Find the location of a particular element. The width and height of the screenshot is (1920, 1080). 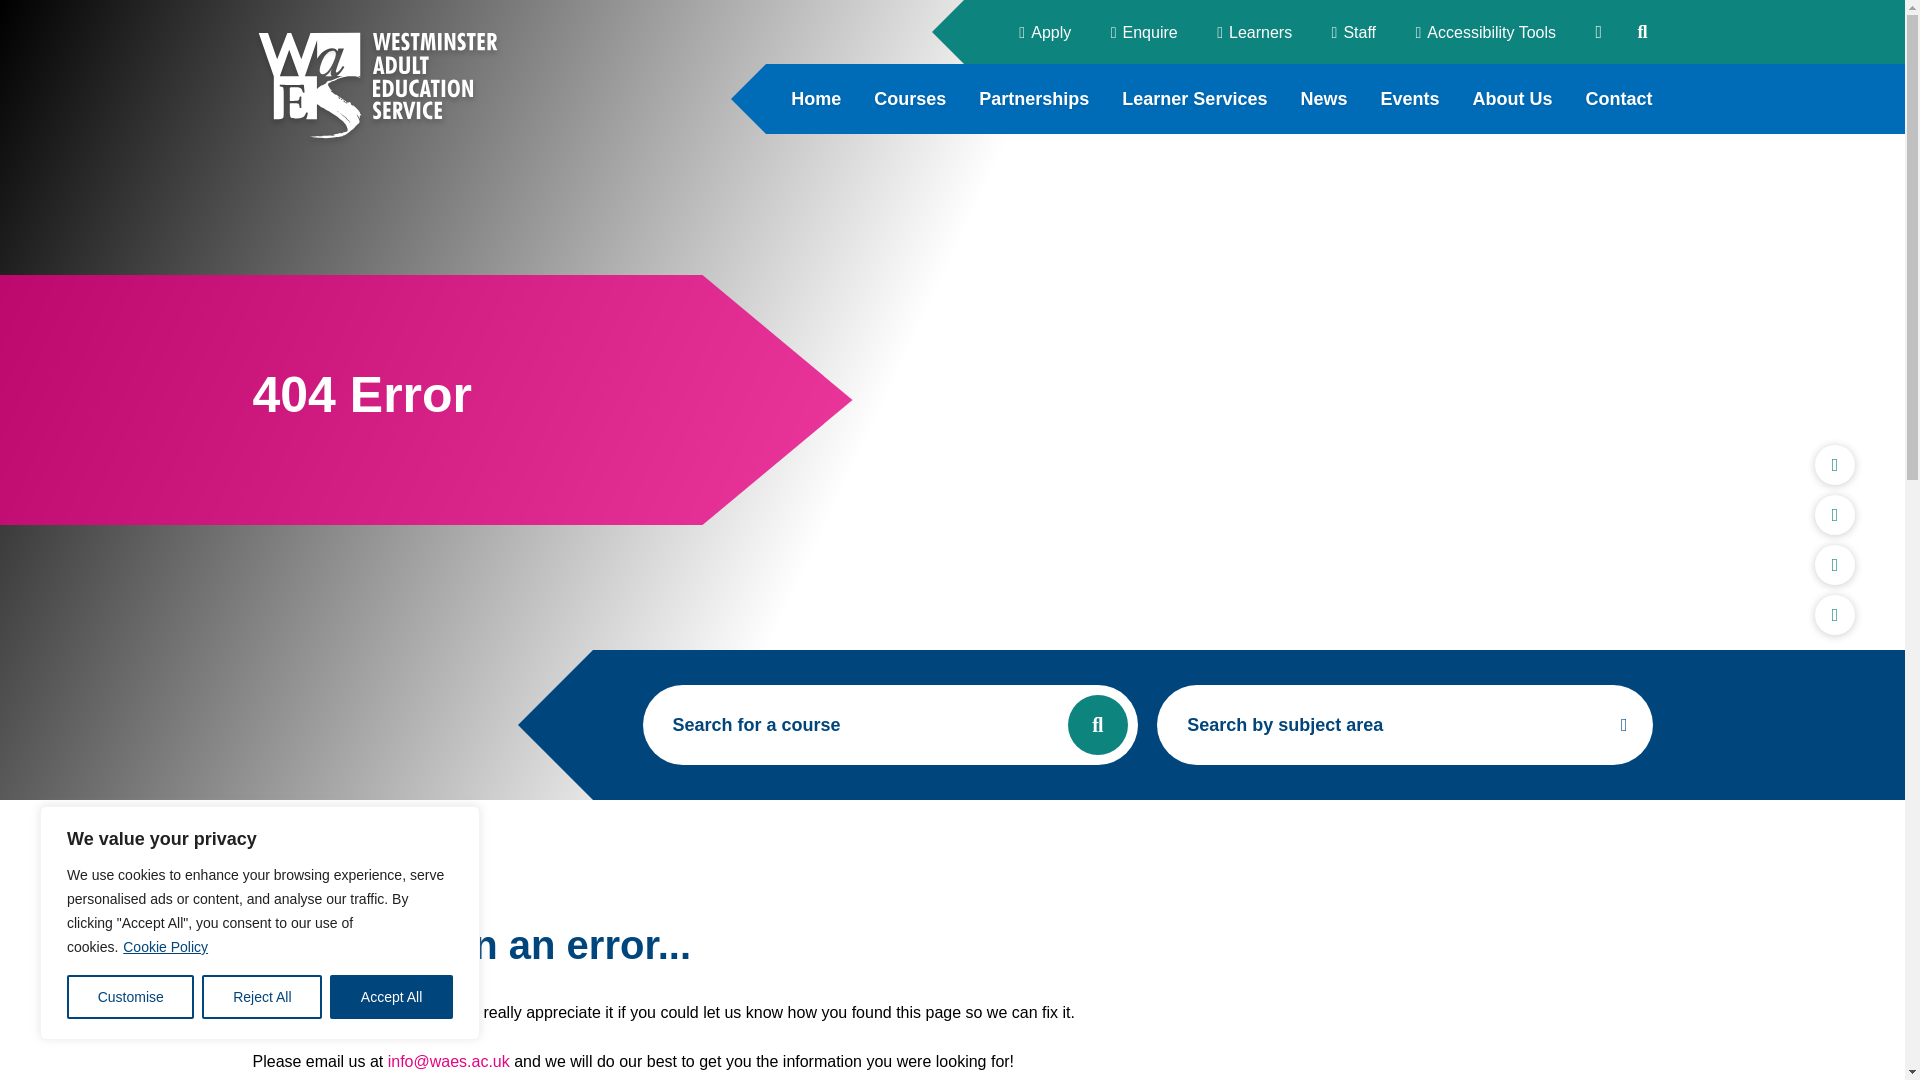

Cookie Policy is located at coordinates (166, 946).